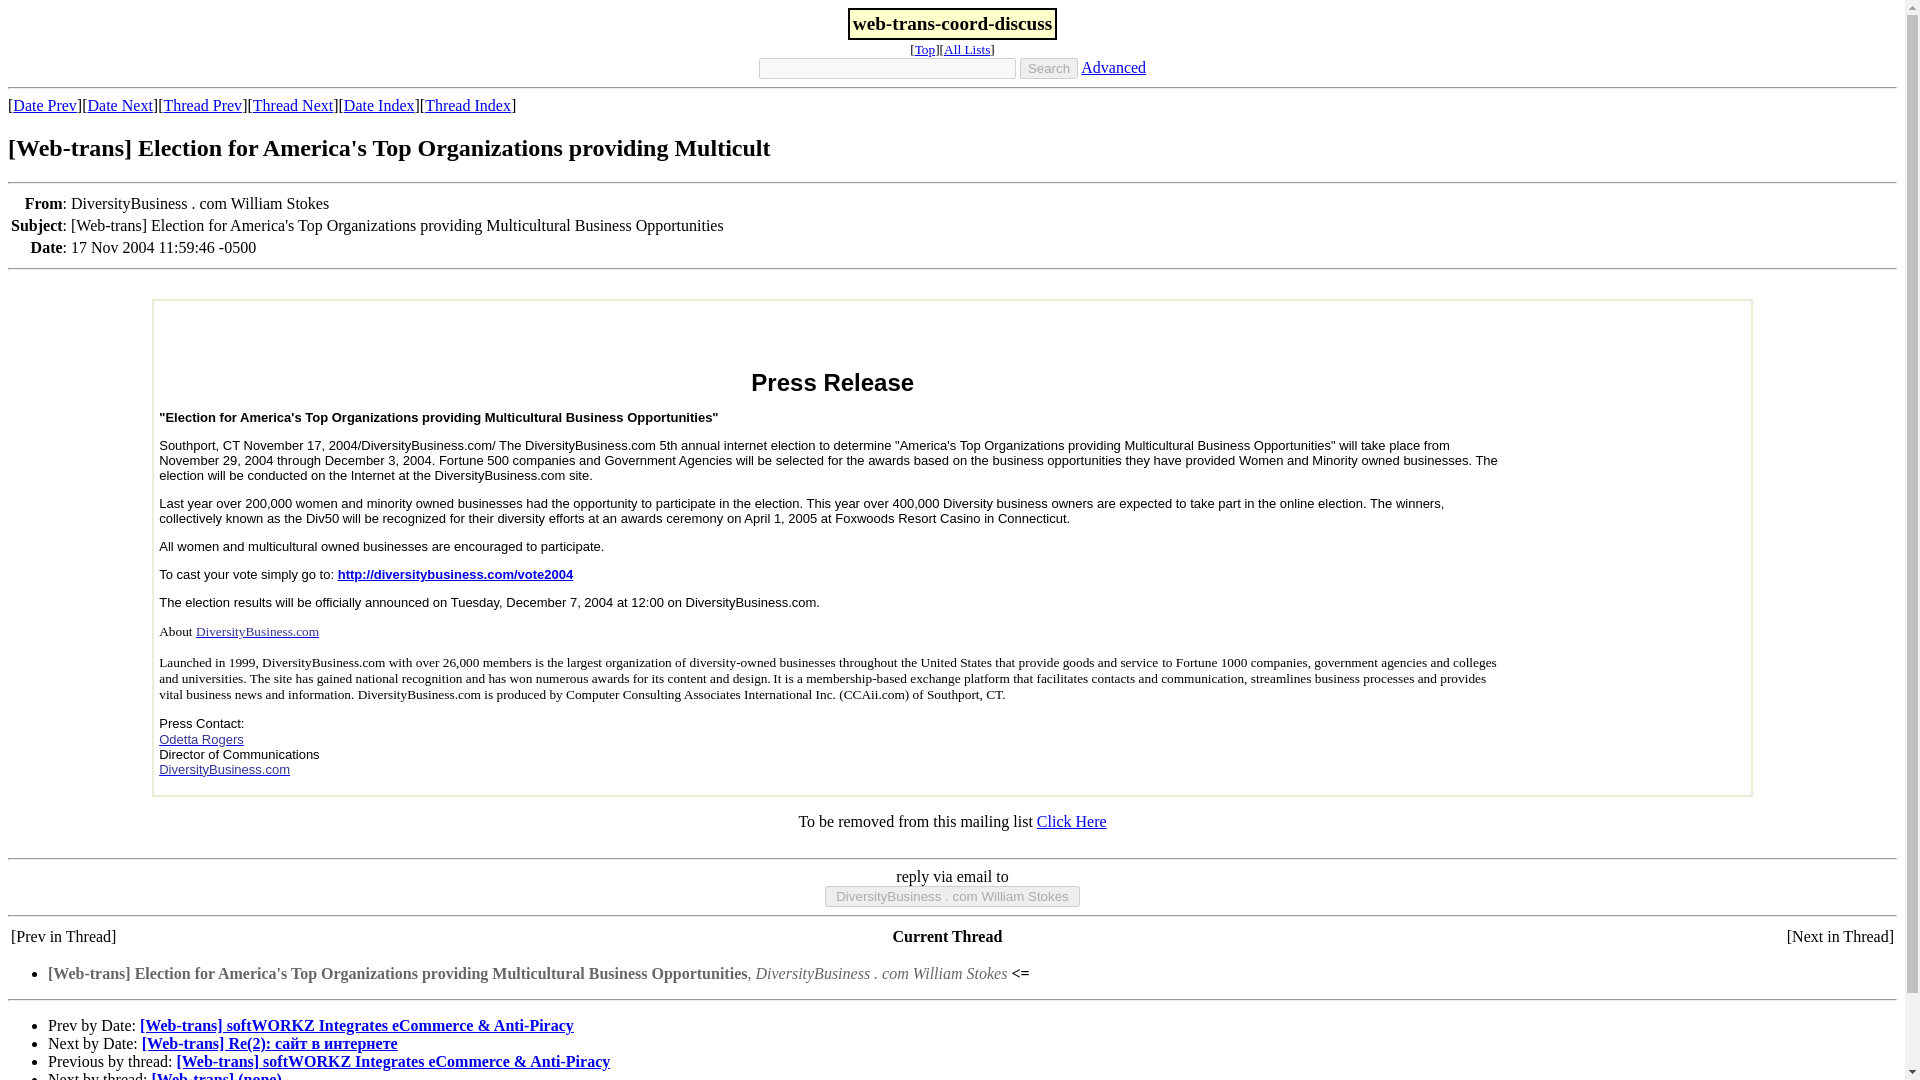 The image size is (1920, 1080). Describe the element at coordinates (467, 106) in the screenshot. I see `Thread Index` at that location.